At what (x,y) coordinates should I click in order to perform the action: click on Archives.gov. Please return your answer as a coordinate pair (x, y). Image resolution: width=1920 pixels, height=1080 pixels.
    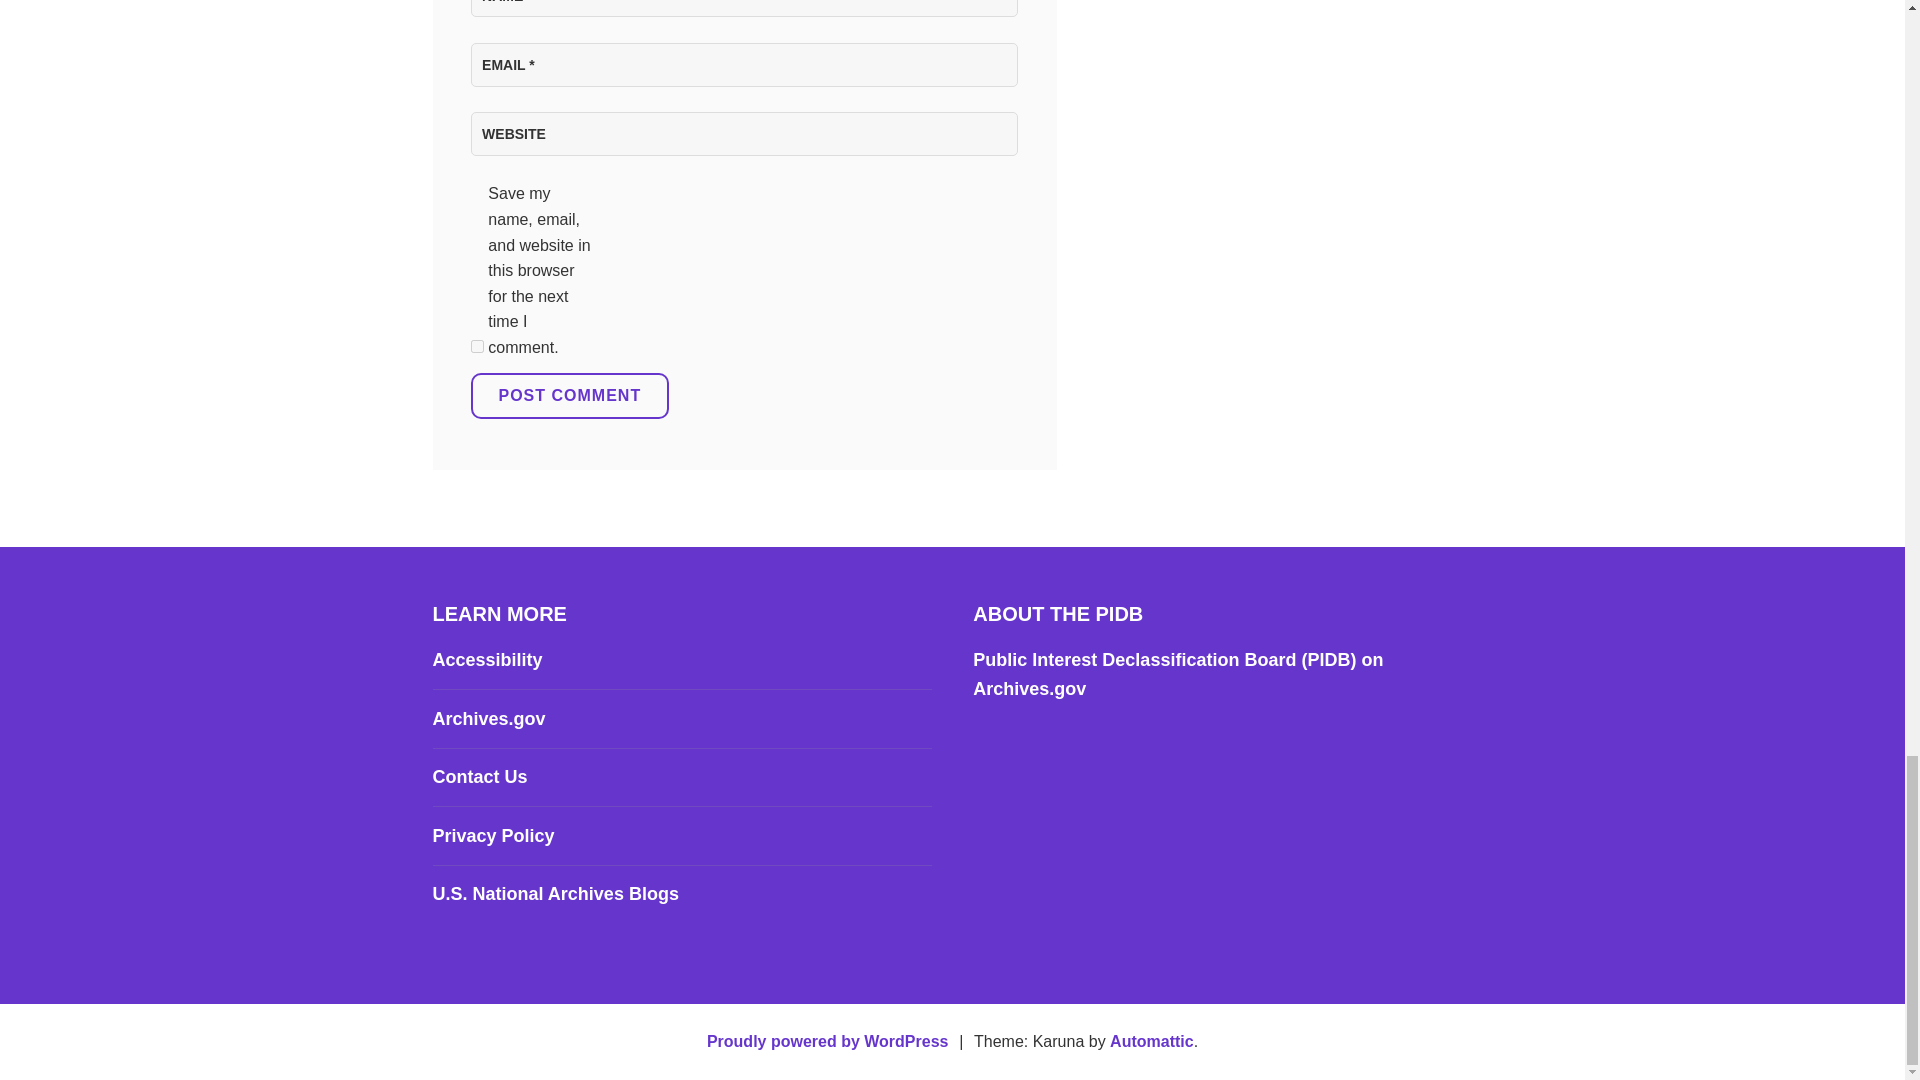
    Looking at the image, I should click on (488, 718).